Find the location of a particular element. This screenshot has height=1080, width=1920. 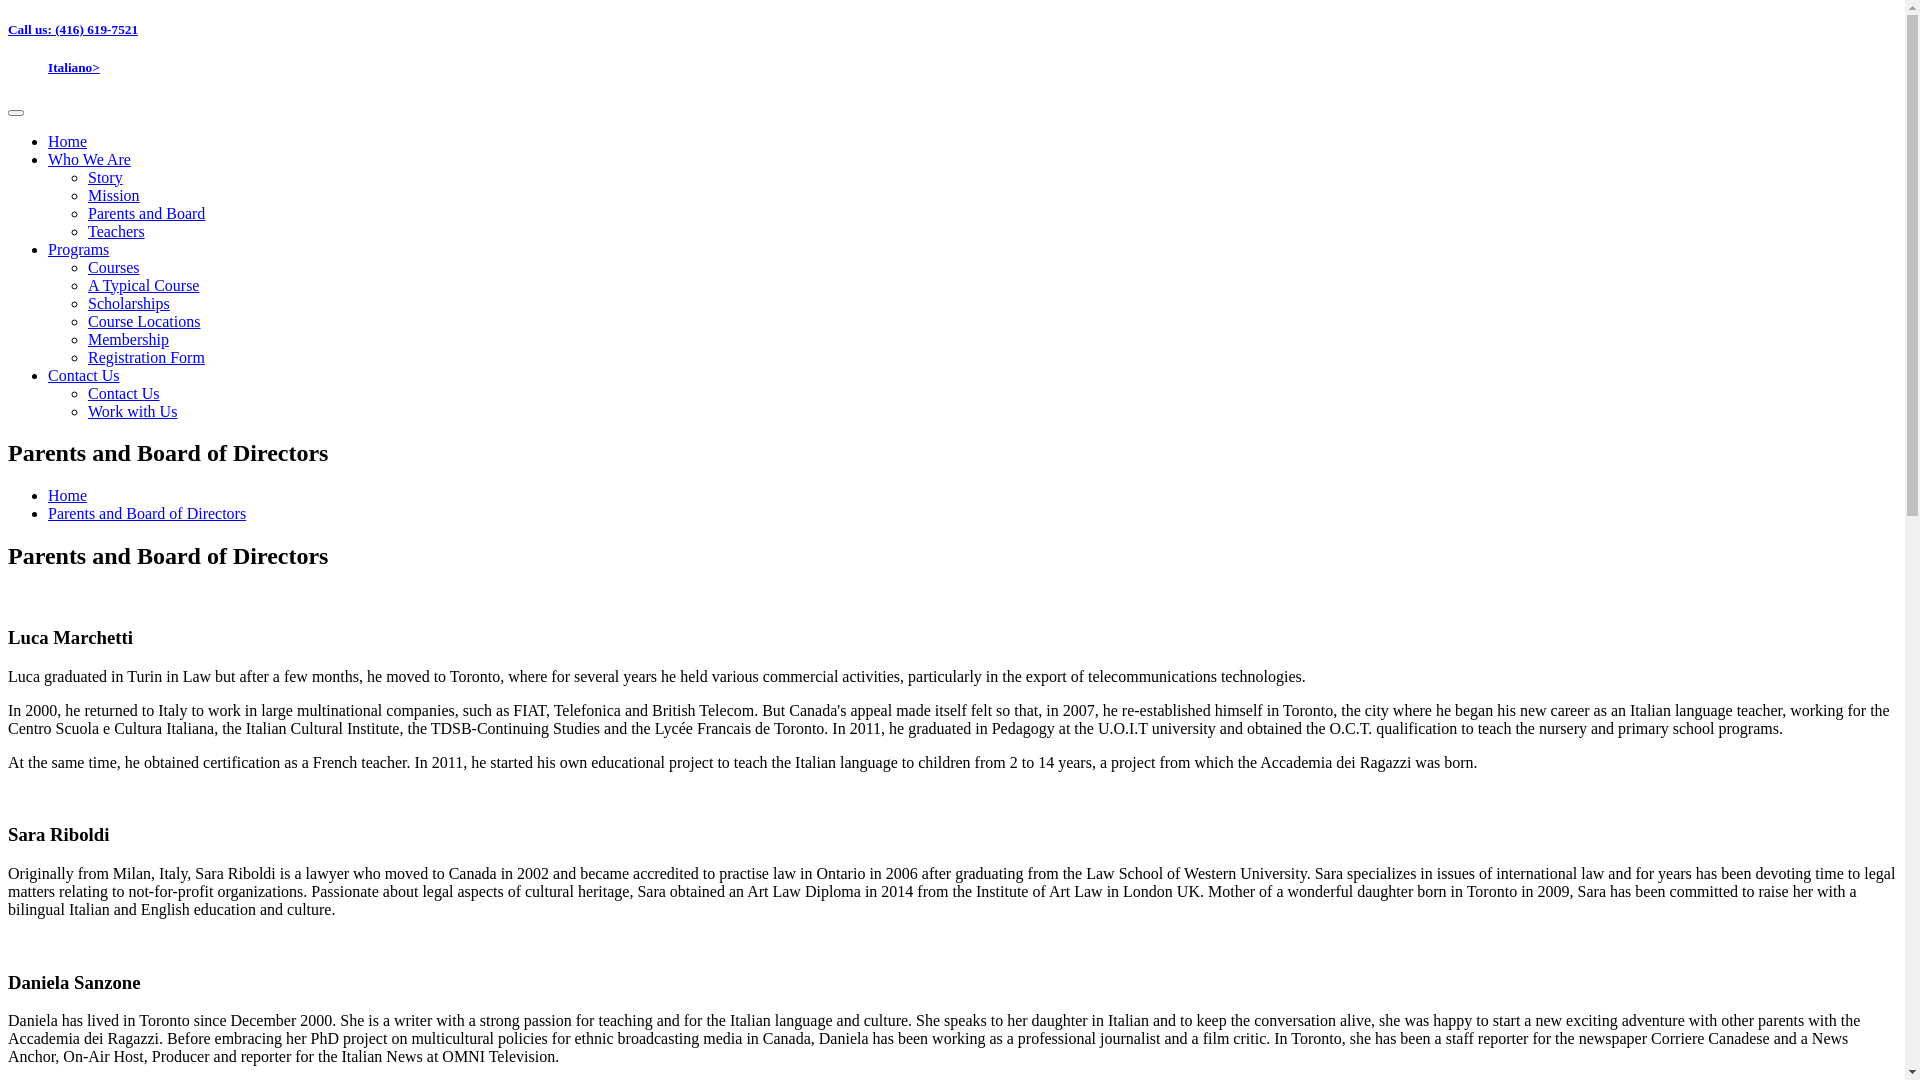

Parents and Board is located at coordinates (146, 214).